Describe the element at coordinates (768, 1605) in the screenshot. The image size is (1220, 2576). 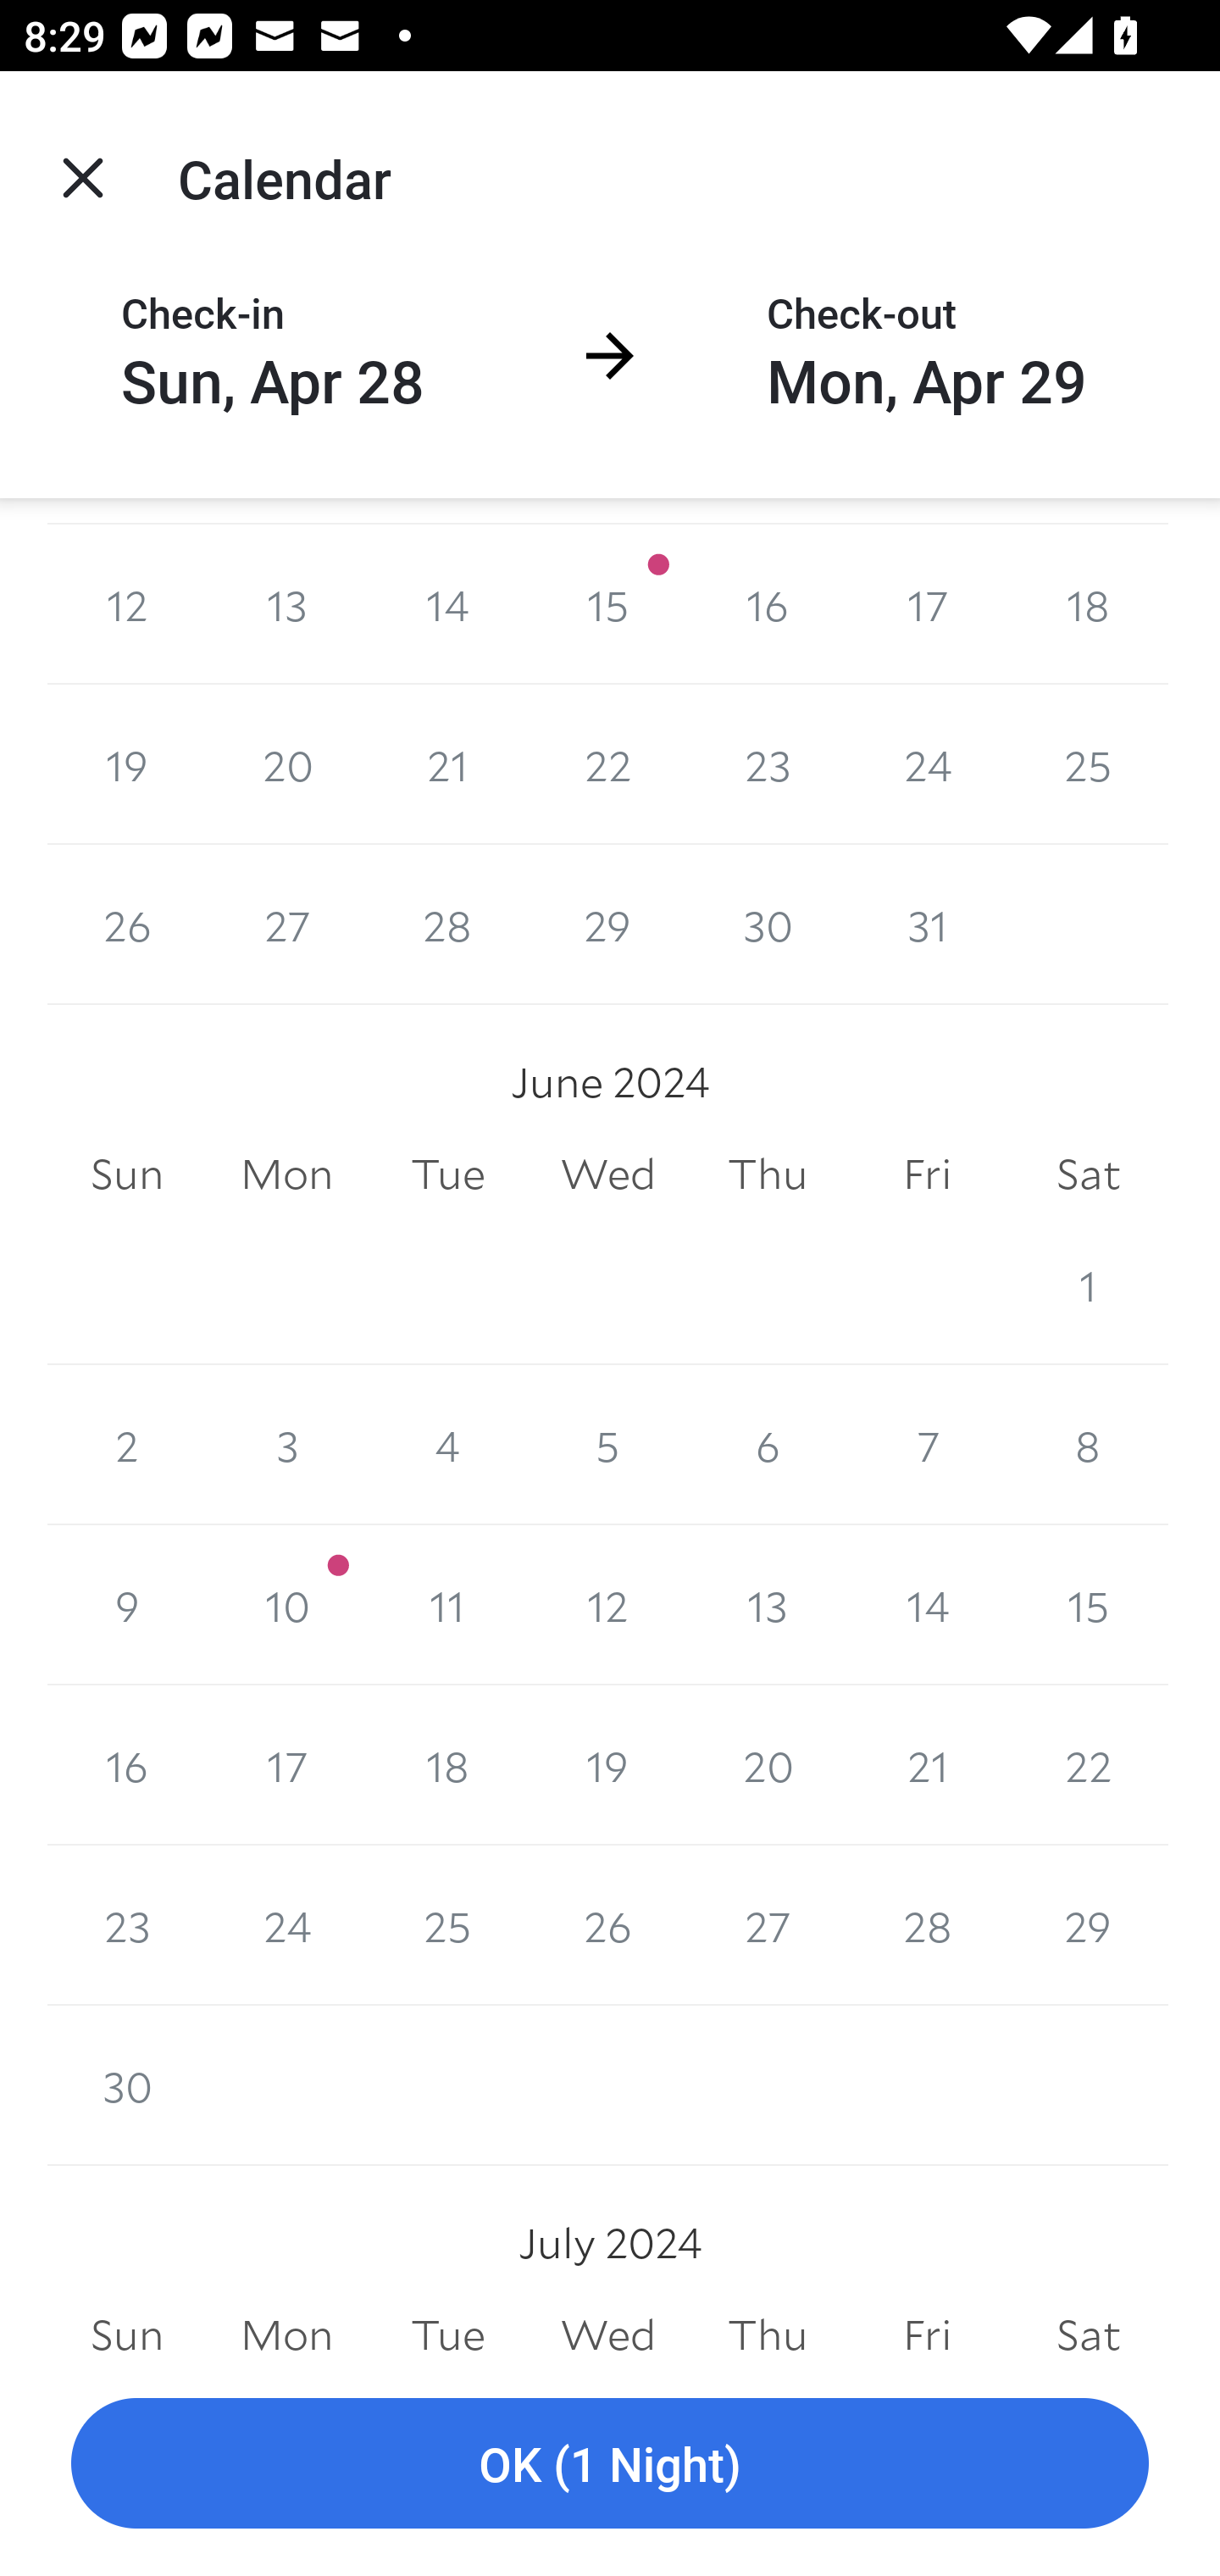
I see `13 13 June 2024` at that location.